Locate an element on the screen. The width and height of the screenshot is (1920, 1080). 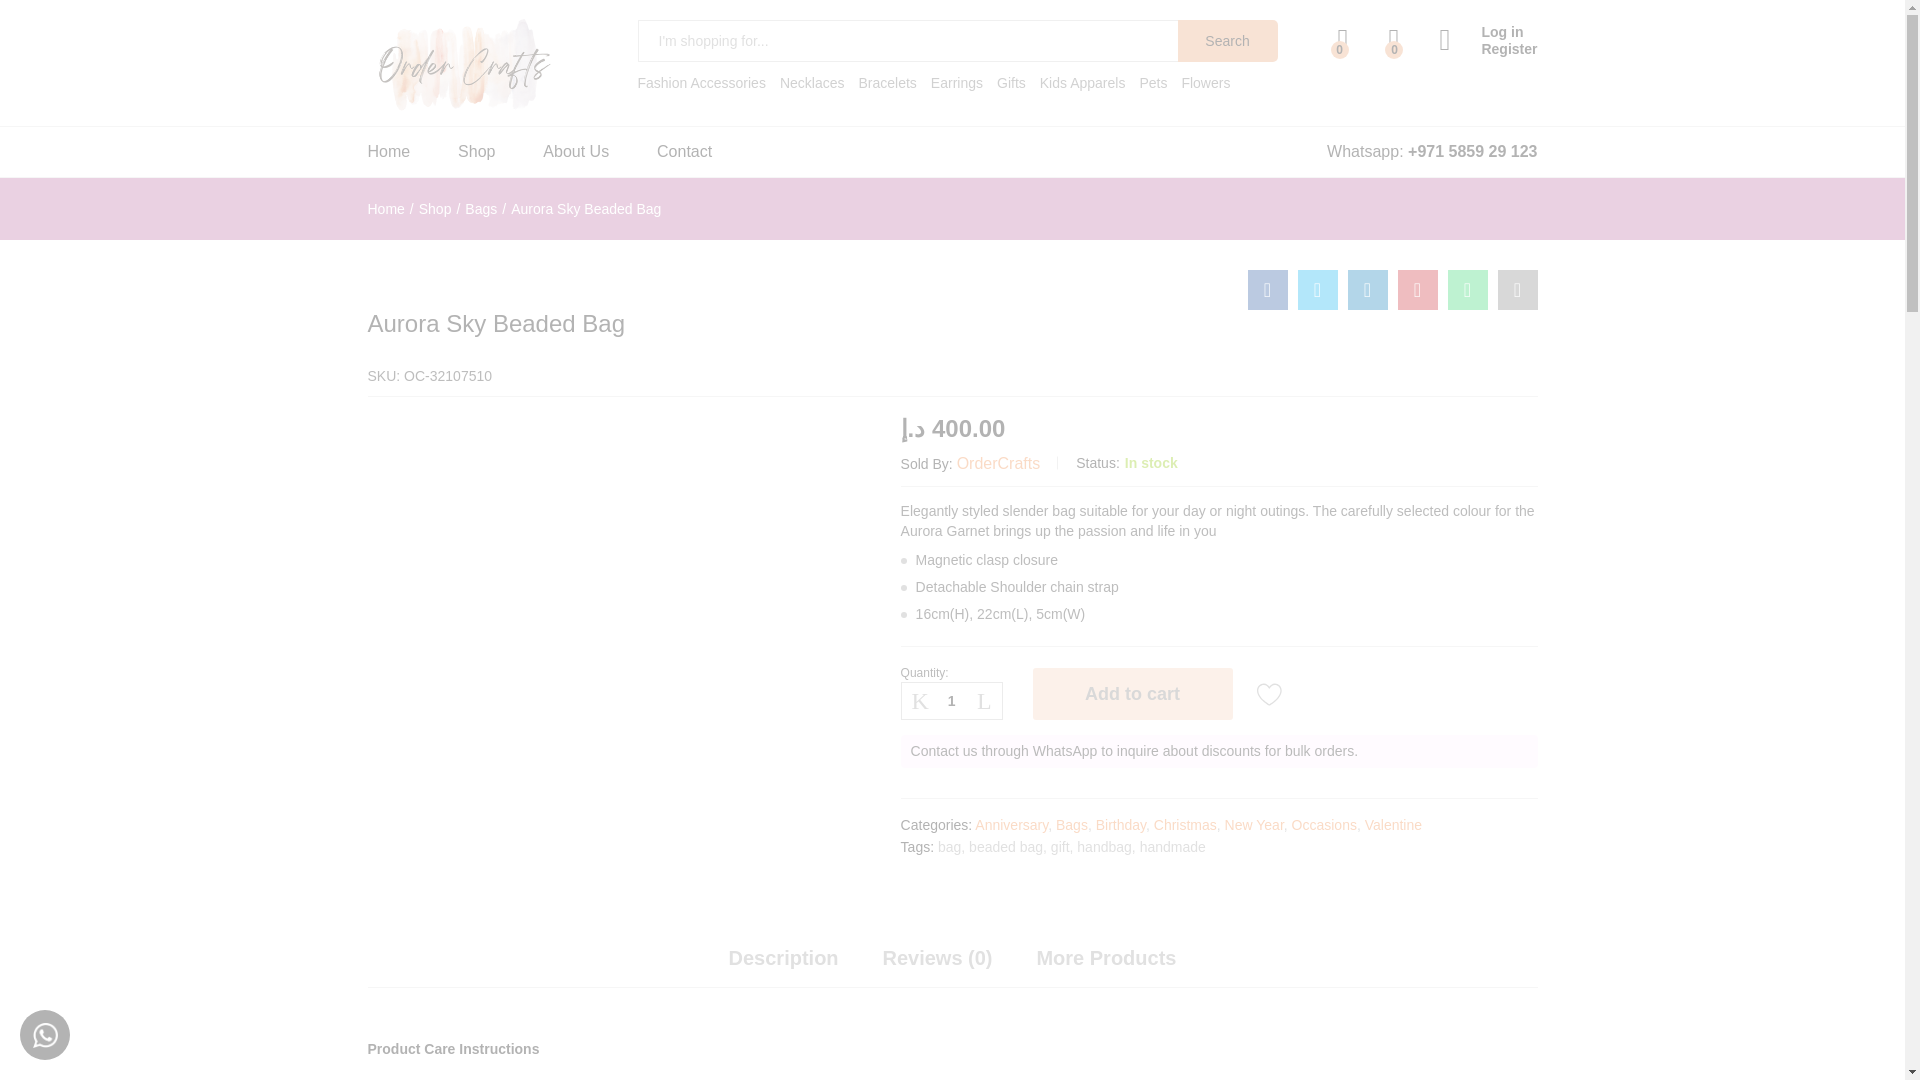
Search is located at coordinates (1228, 40).